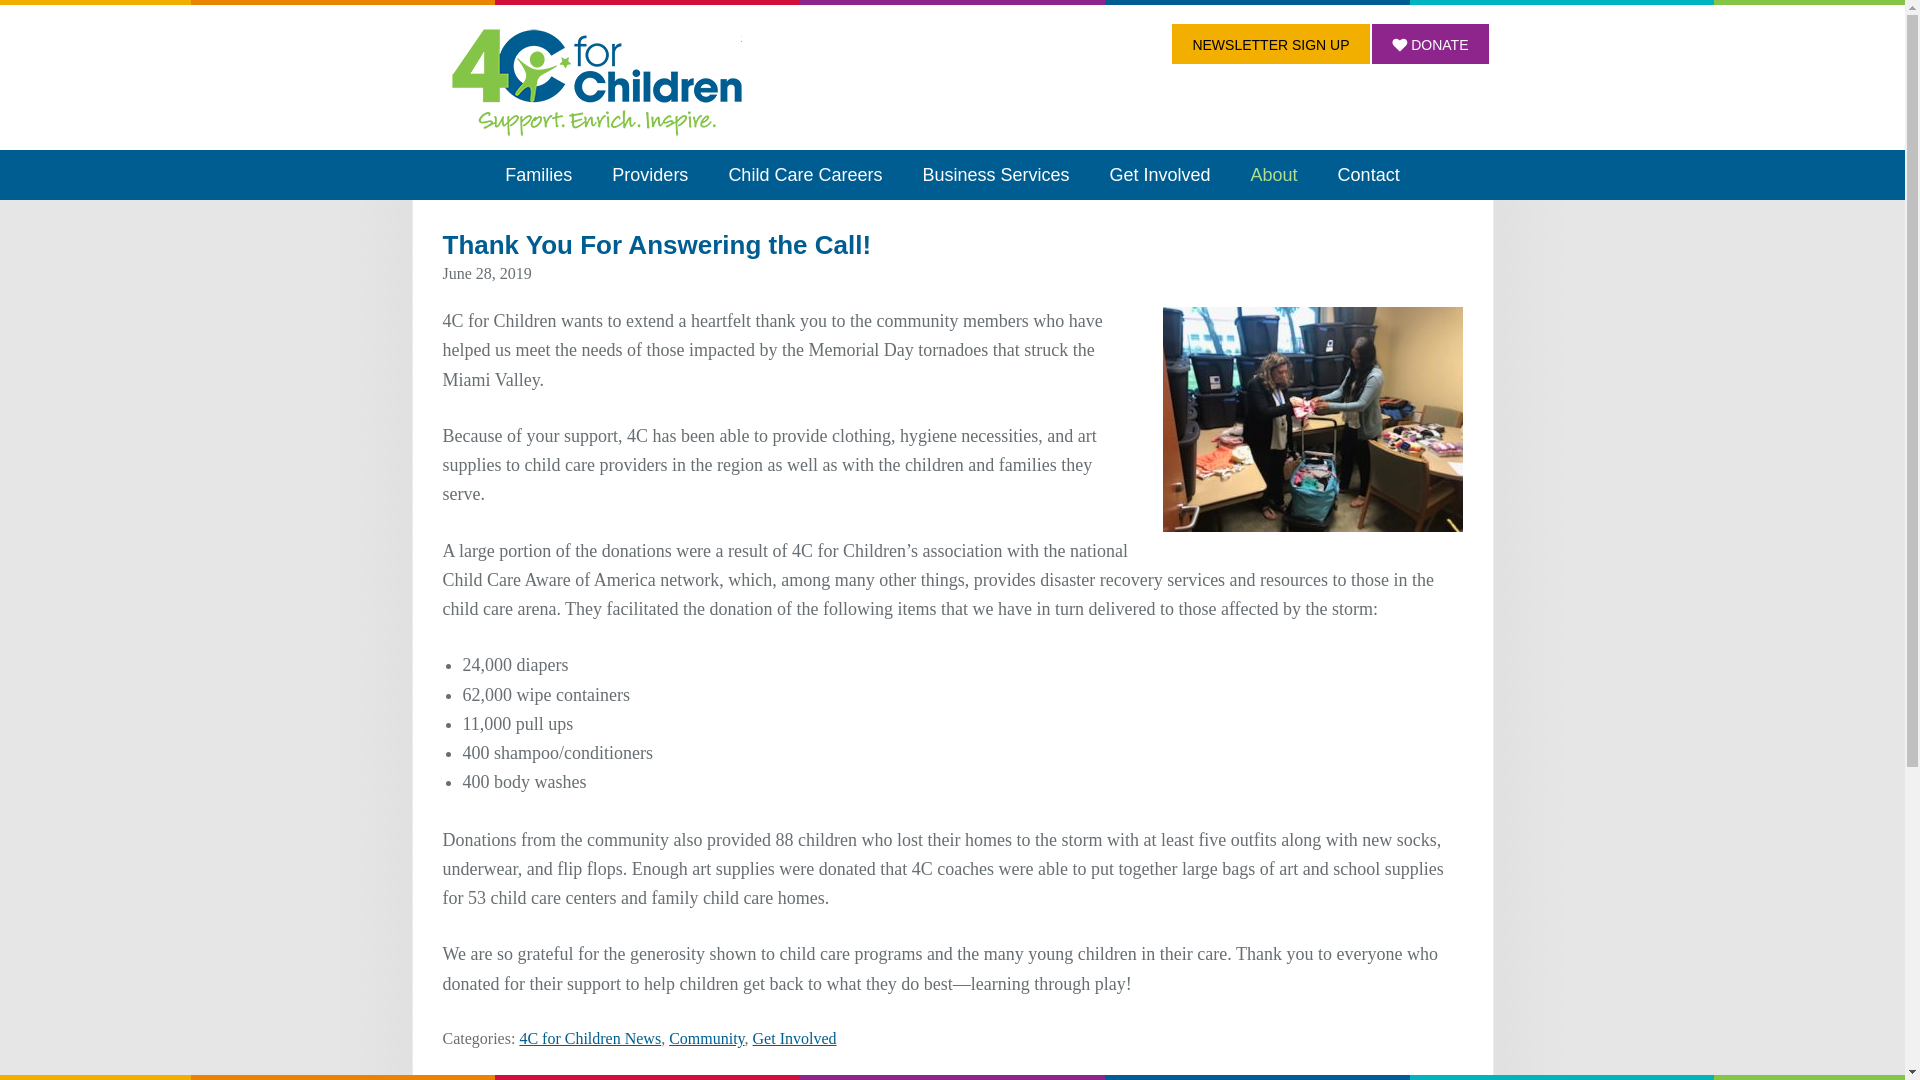 The width and height of the screenshot is (1920, 1080). What do you see at coordinates (1430, 43) in the screenshot?
I see `DONATE` at bounding box center [1430, 43].